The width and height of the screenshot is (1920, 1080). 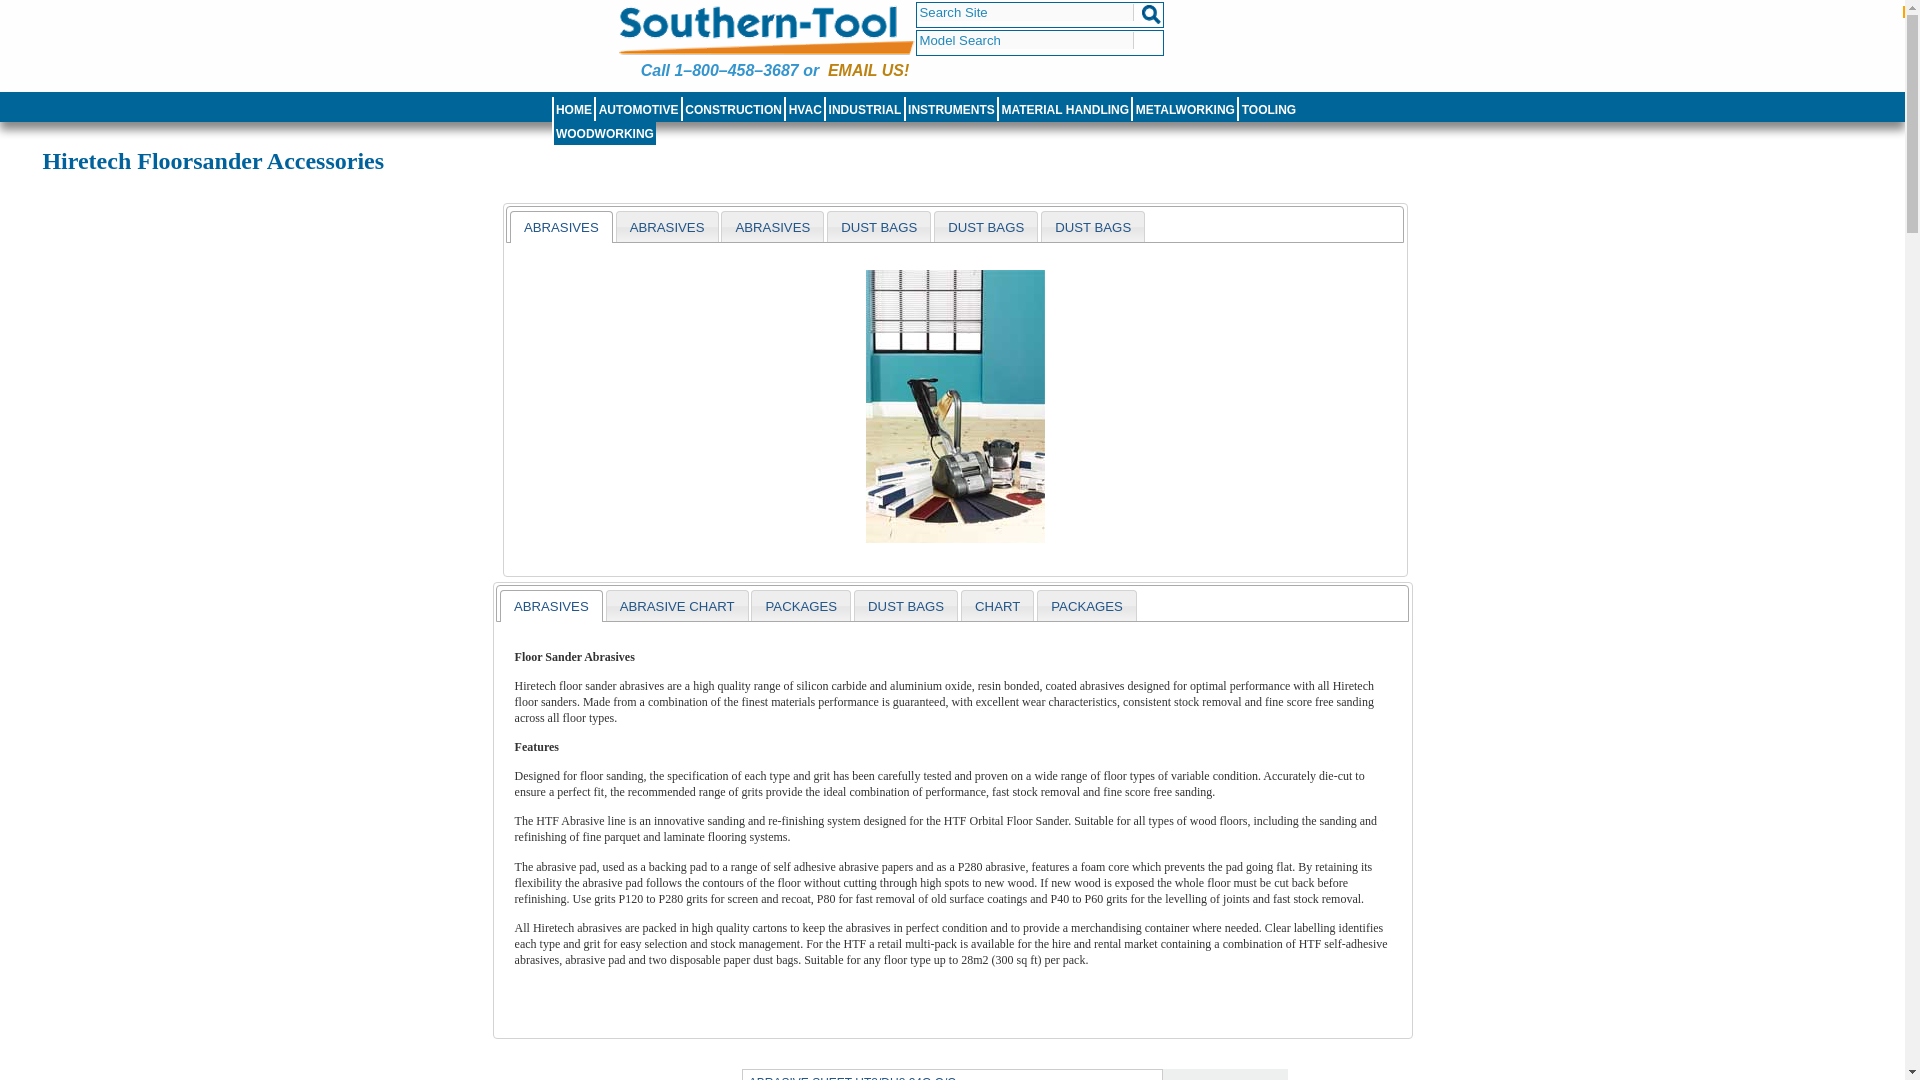 I want to click on HOME, so click(x=574, y=110).